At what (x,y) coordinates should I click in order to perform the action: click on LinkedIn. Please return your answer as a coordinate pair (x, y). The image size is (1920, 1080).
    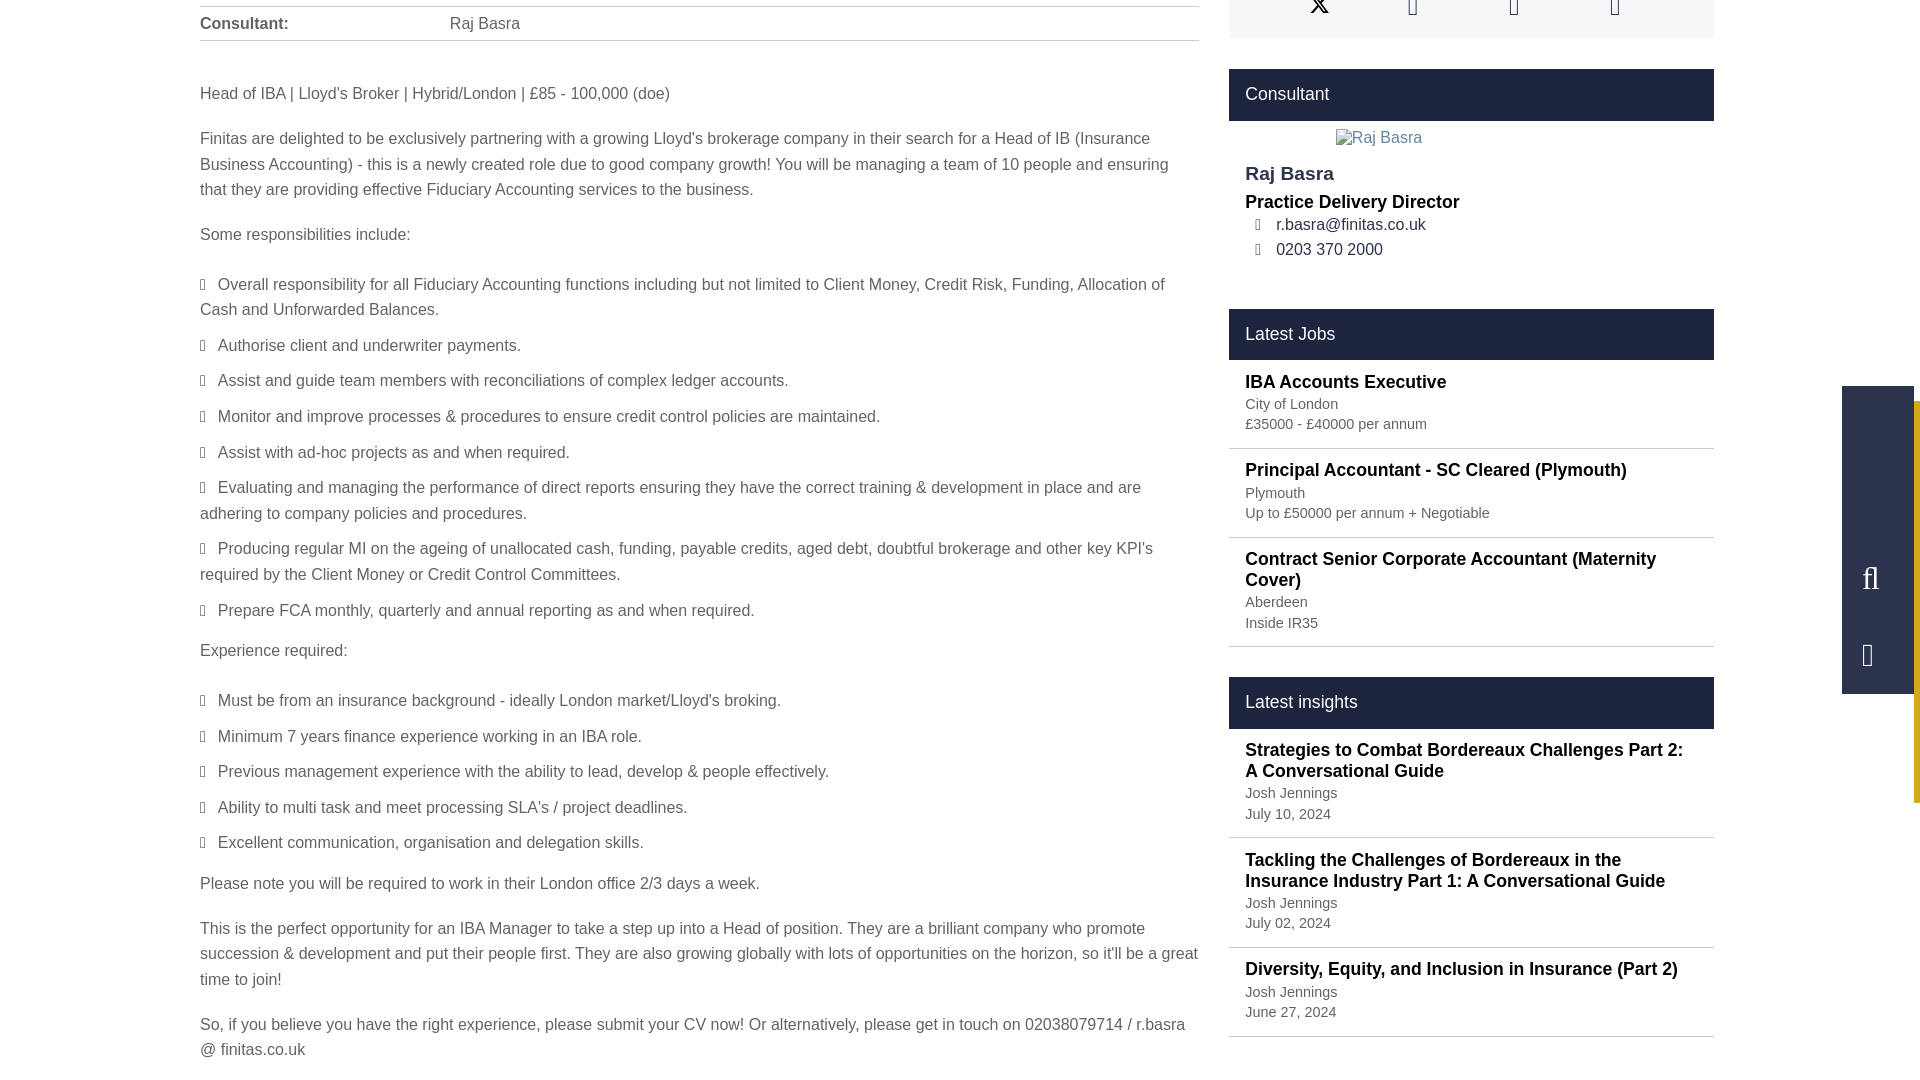
    Looking at the image, I should click on (1514, 10).